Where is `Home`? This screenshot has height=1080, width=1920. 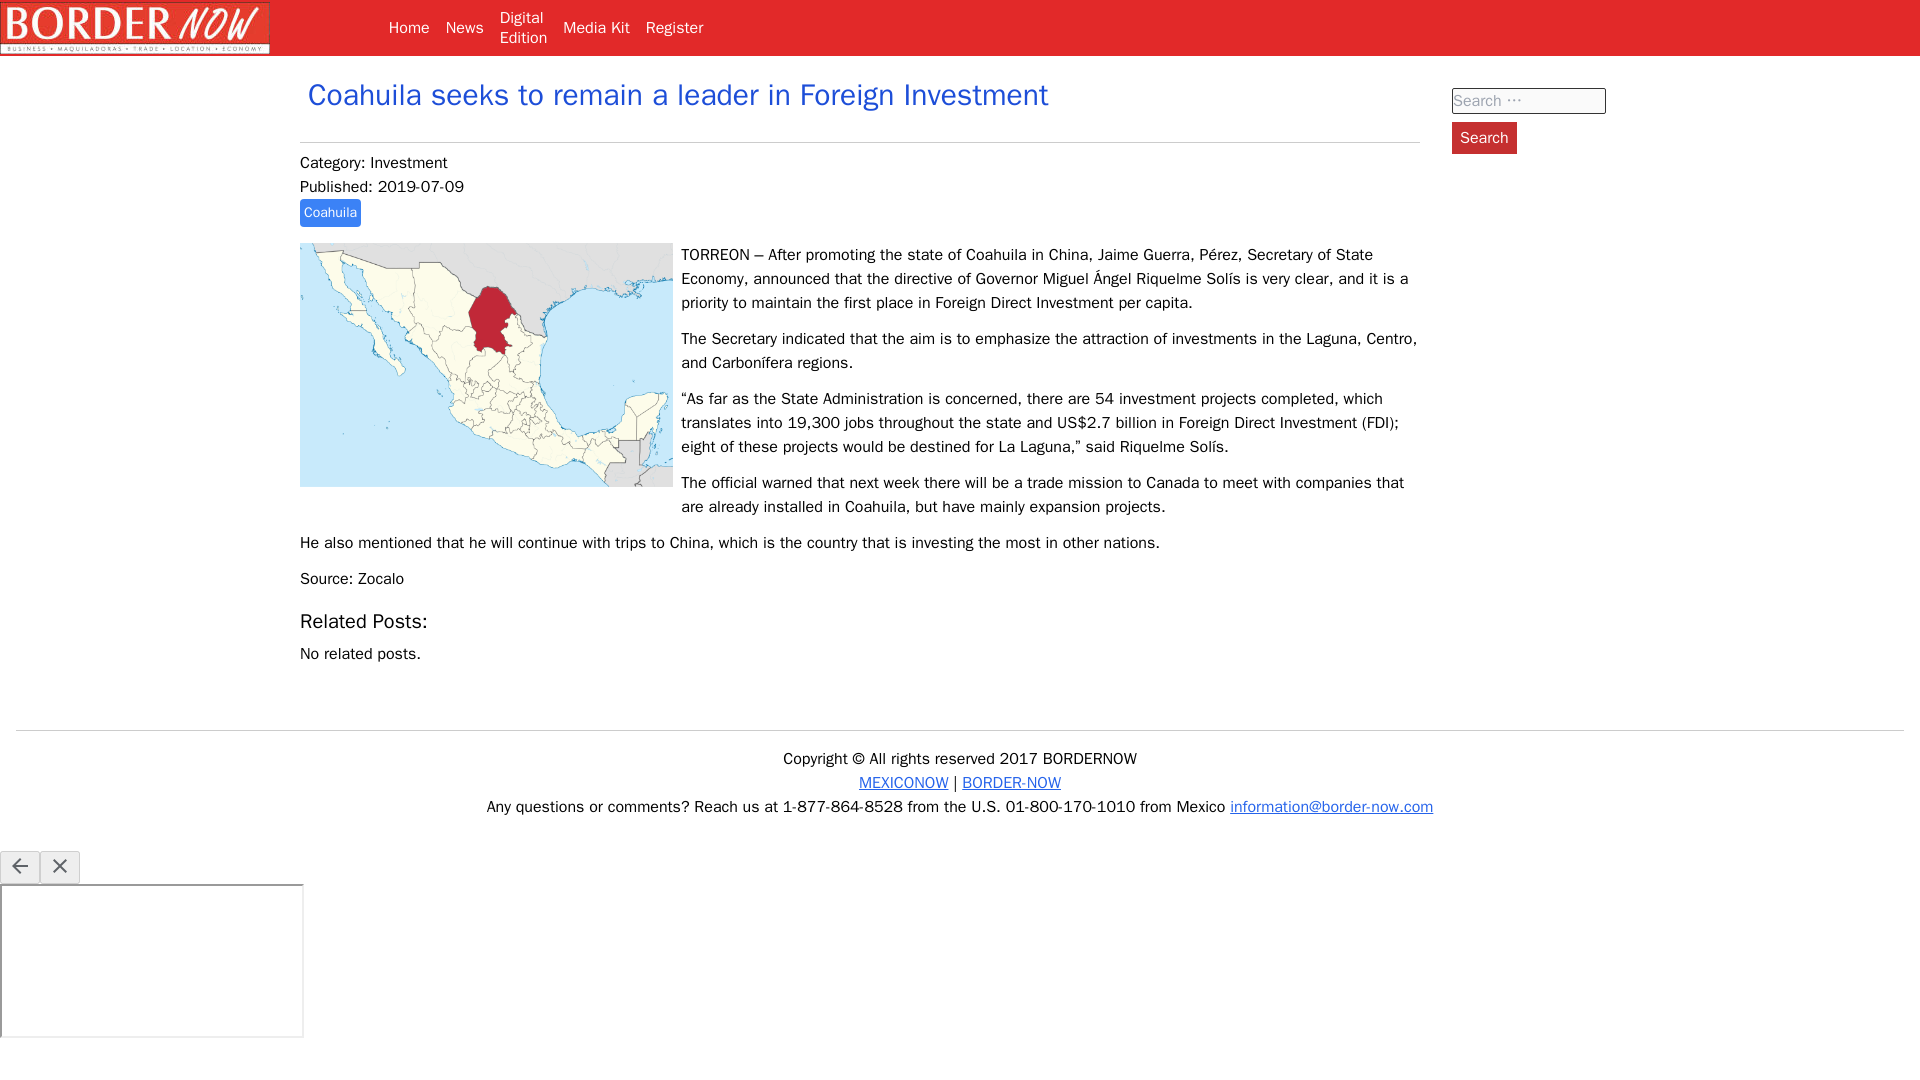
Home is located at coordinates (408, 28).